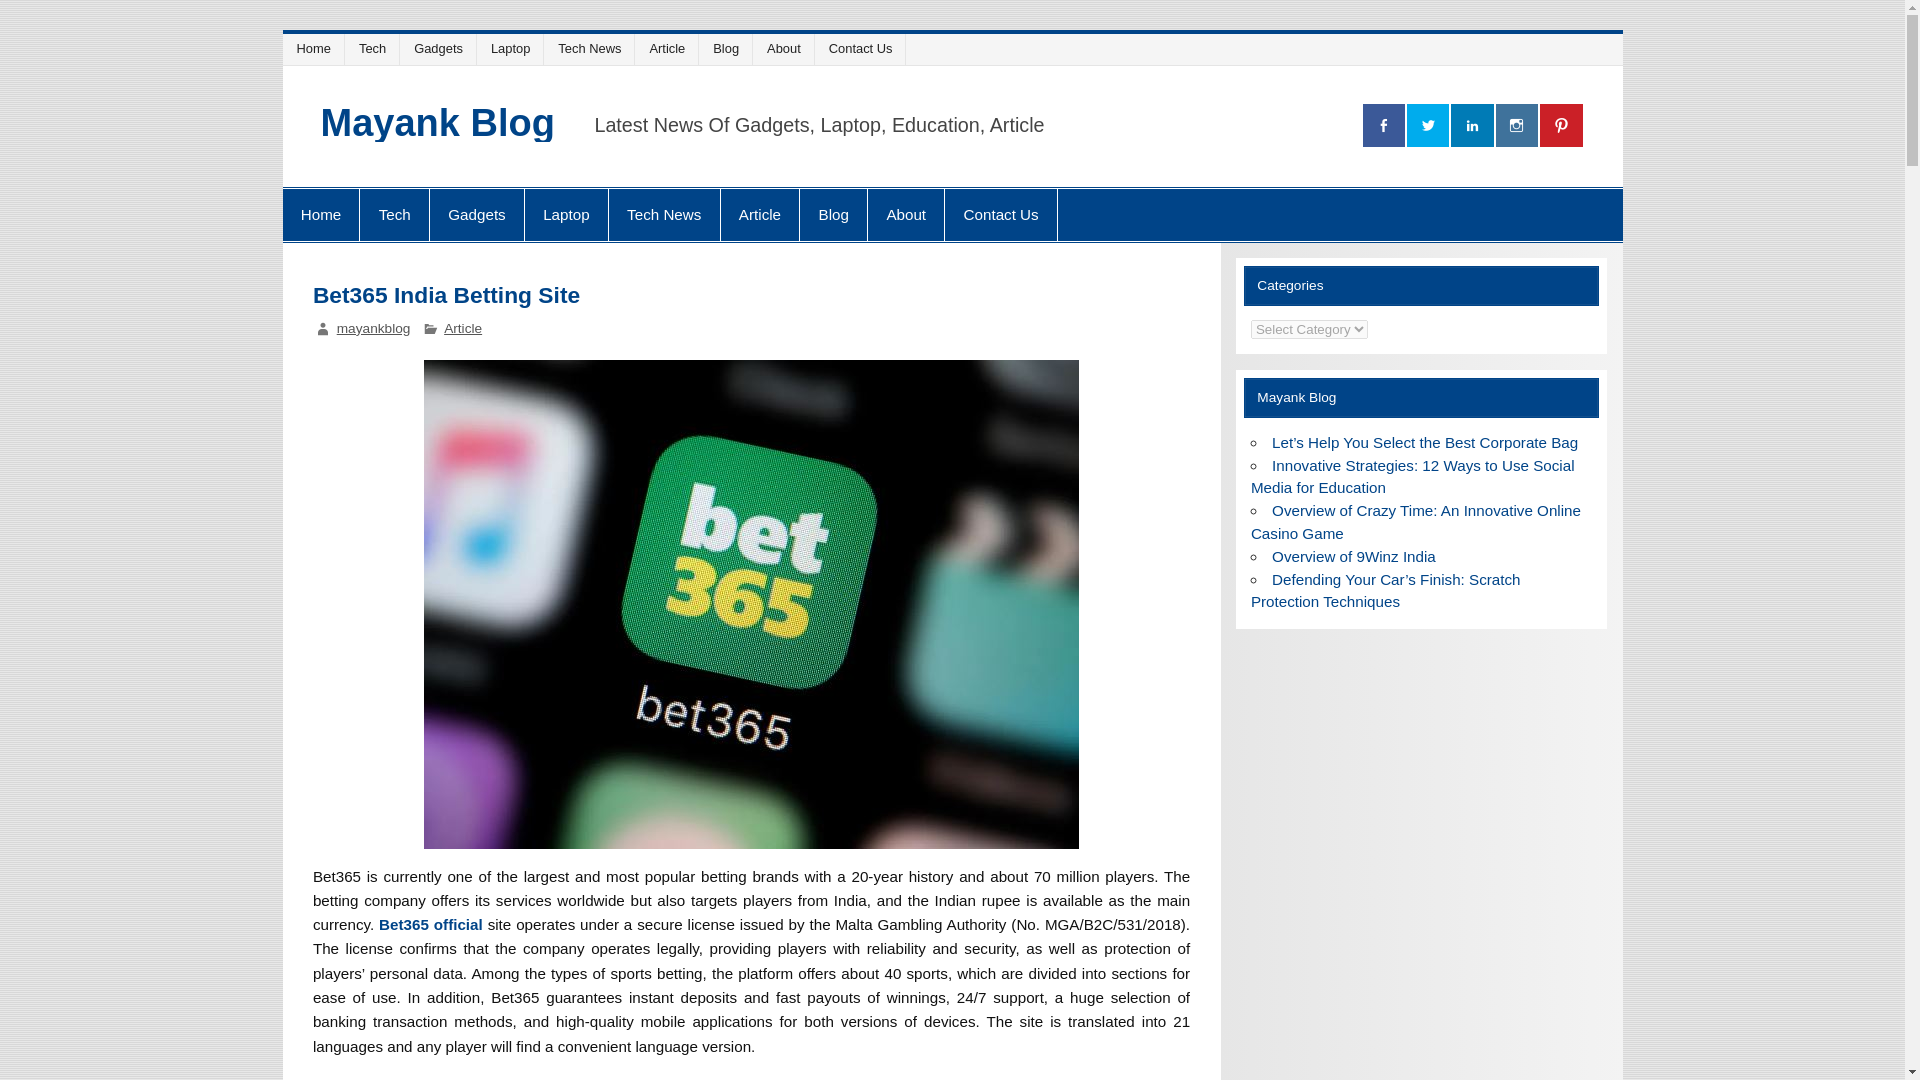  What do you see at coordinates (664, 214) in the screenshot?
I see `Tech News` at bounding box center [664, 214].